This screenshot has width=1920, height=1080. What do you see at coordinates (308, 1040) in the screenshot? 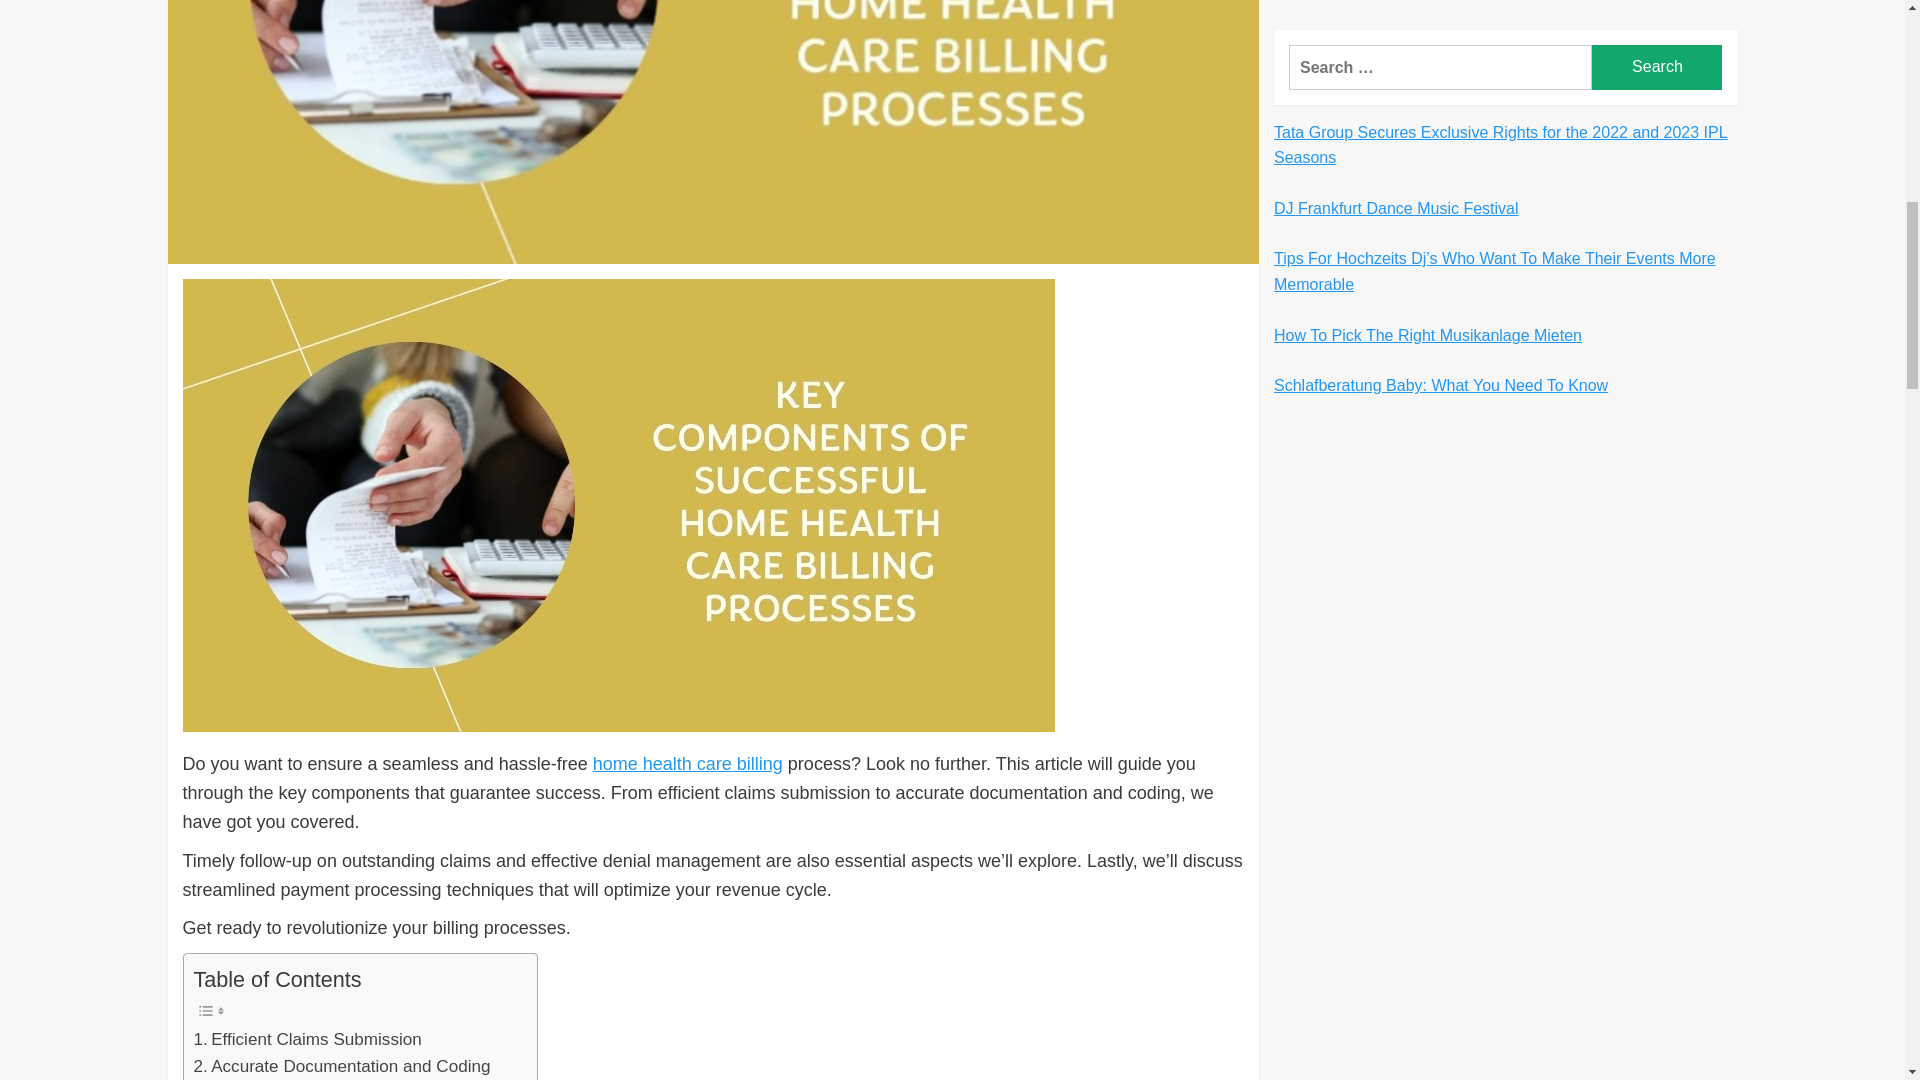
I see `Efficient Claims Submission` at bounding box center [308, 1040].